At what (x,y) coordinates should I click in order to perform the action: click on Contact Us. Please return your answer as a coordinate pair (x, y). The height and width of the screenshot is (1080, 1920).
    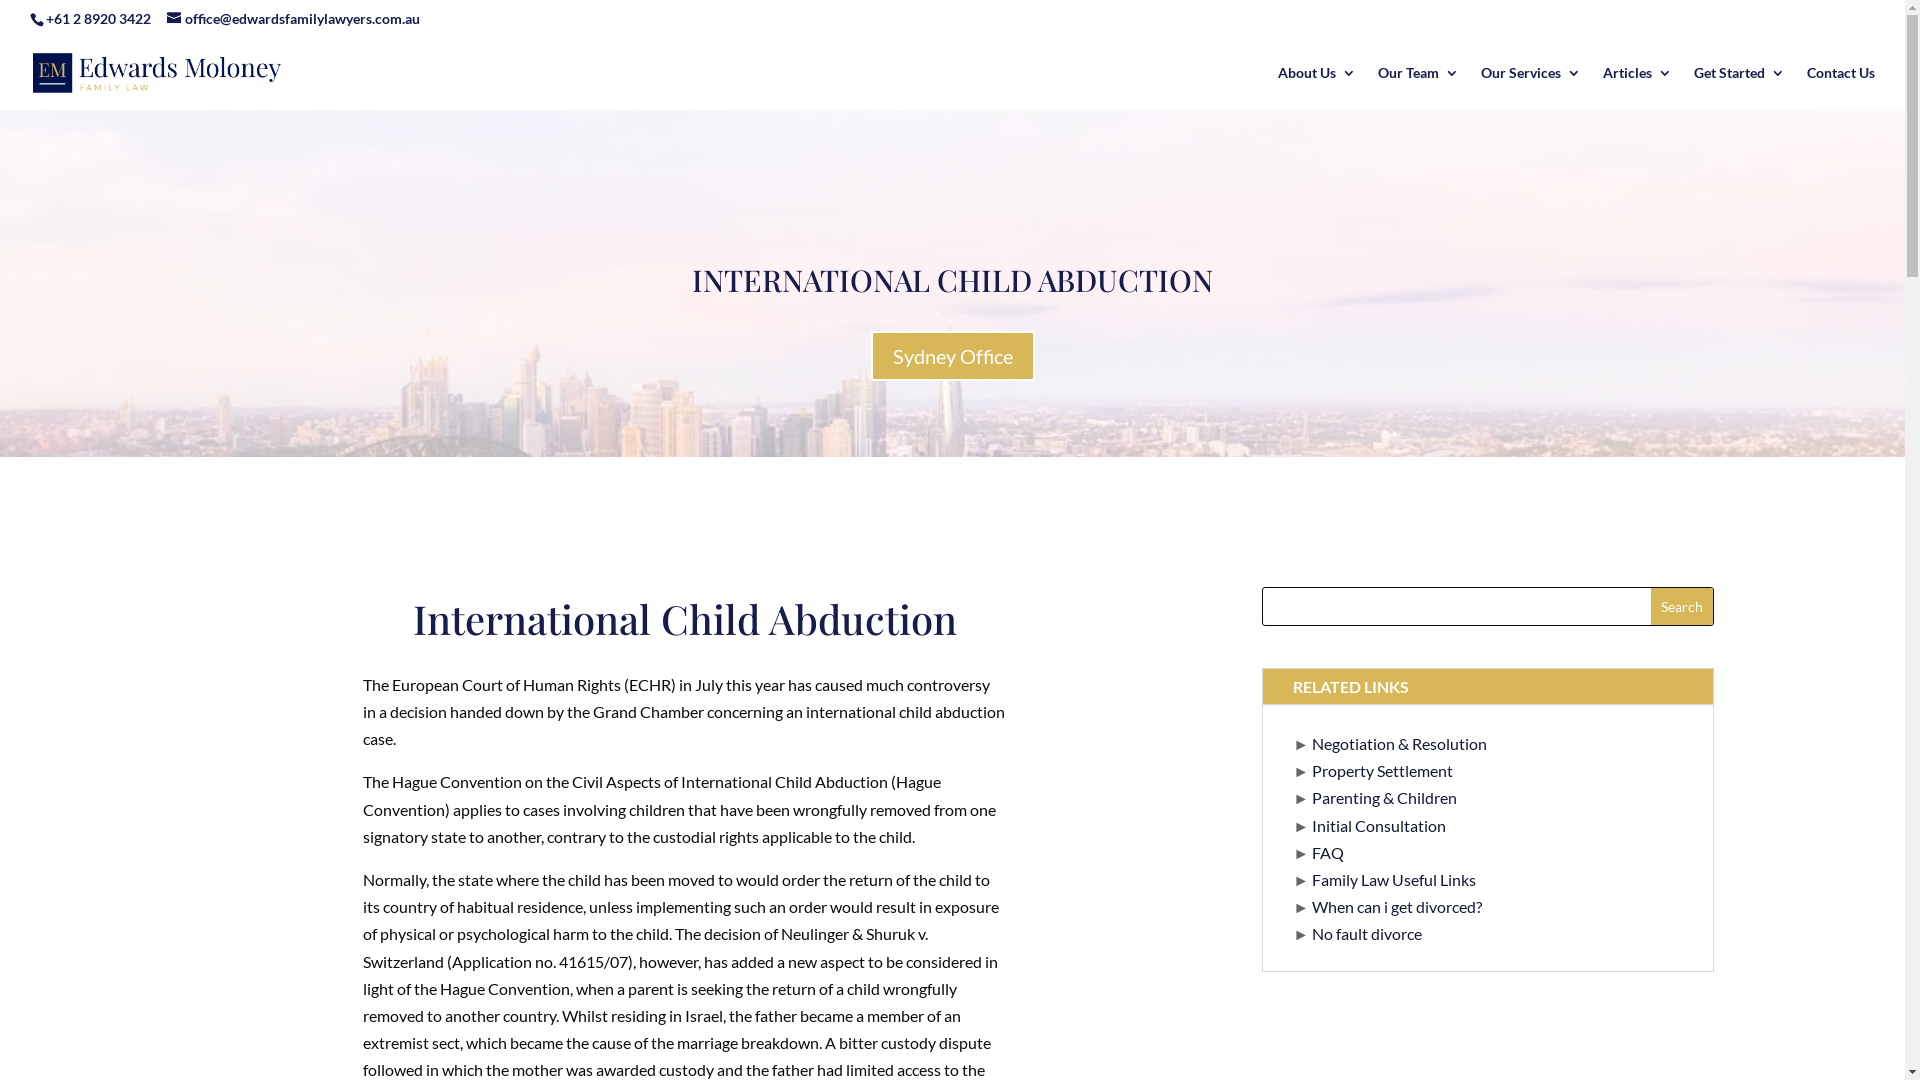
    Looking at the image, I should click on (1841, 88).